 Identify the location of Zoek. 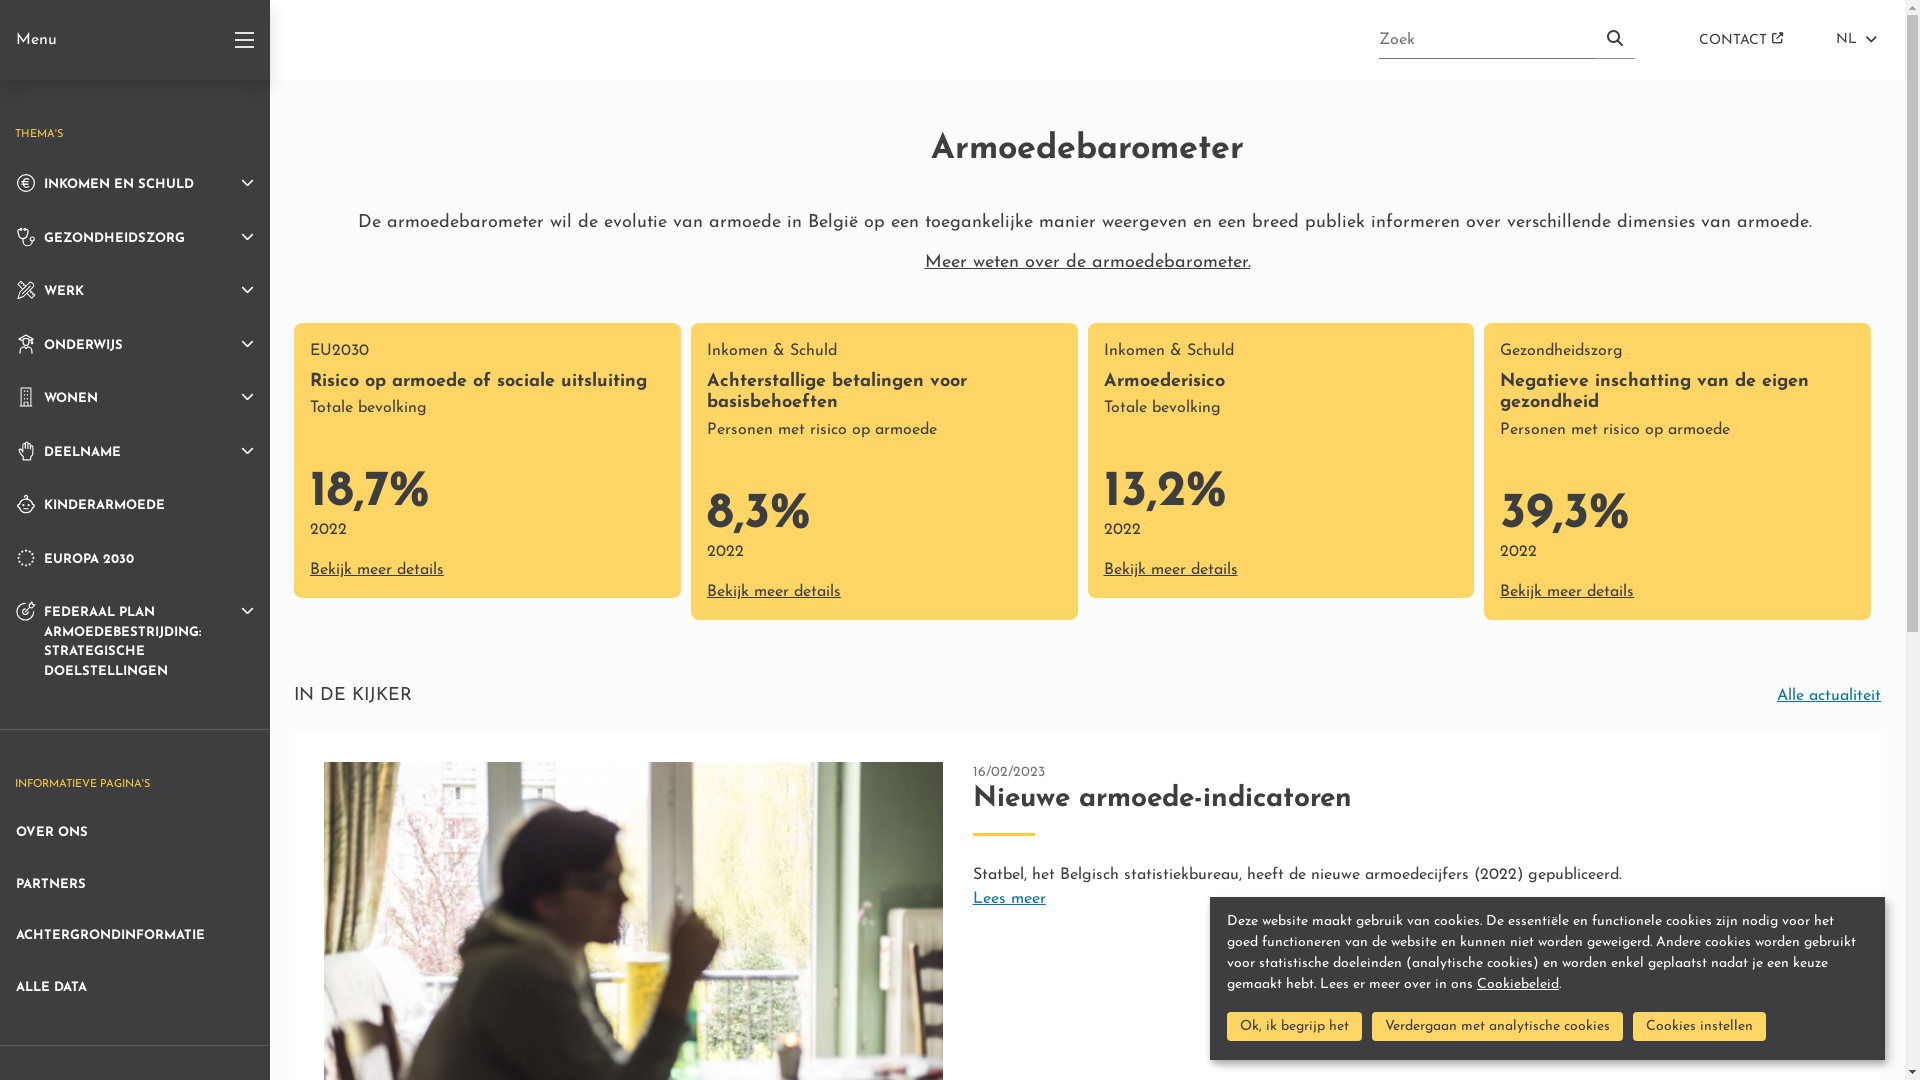
(1615, 40).